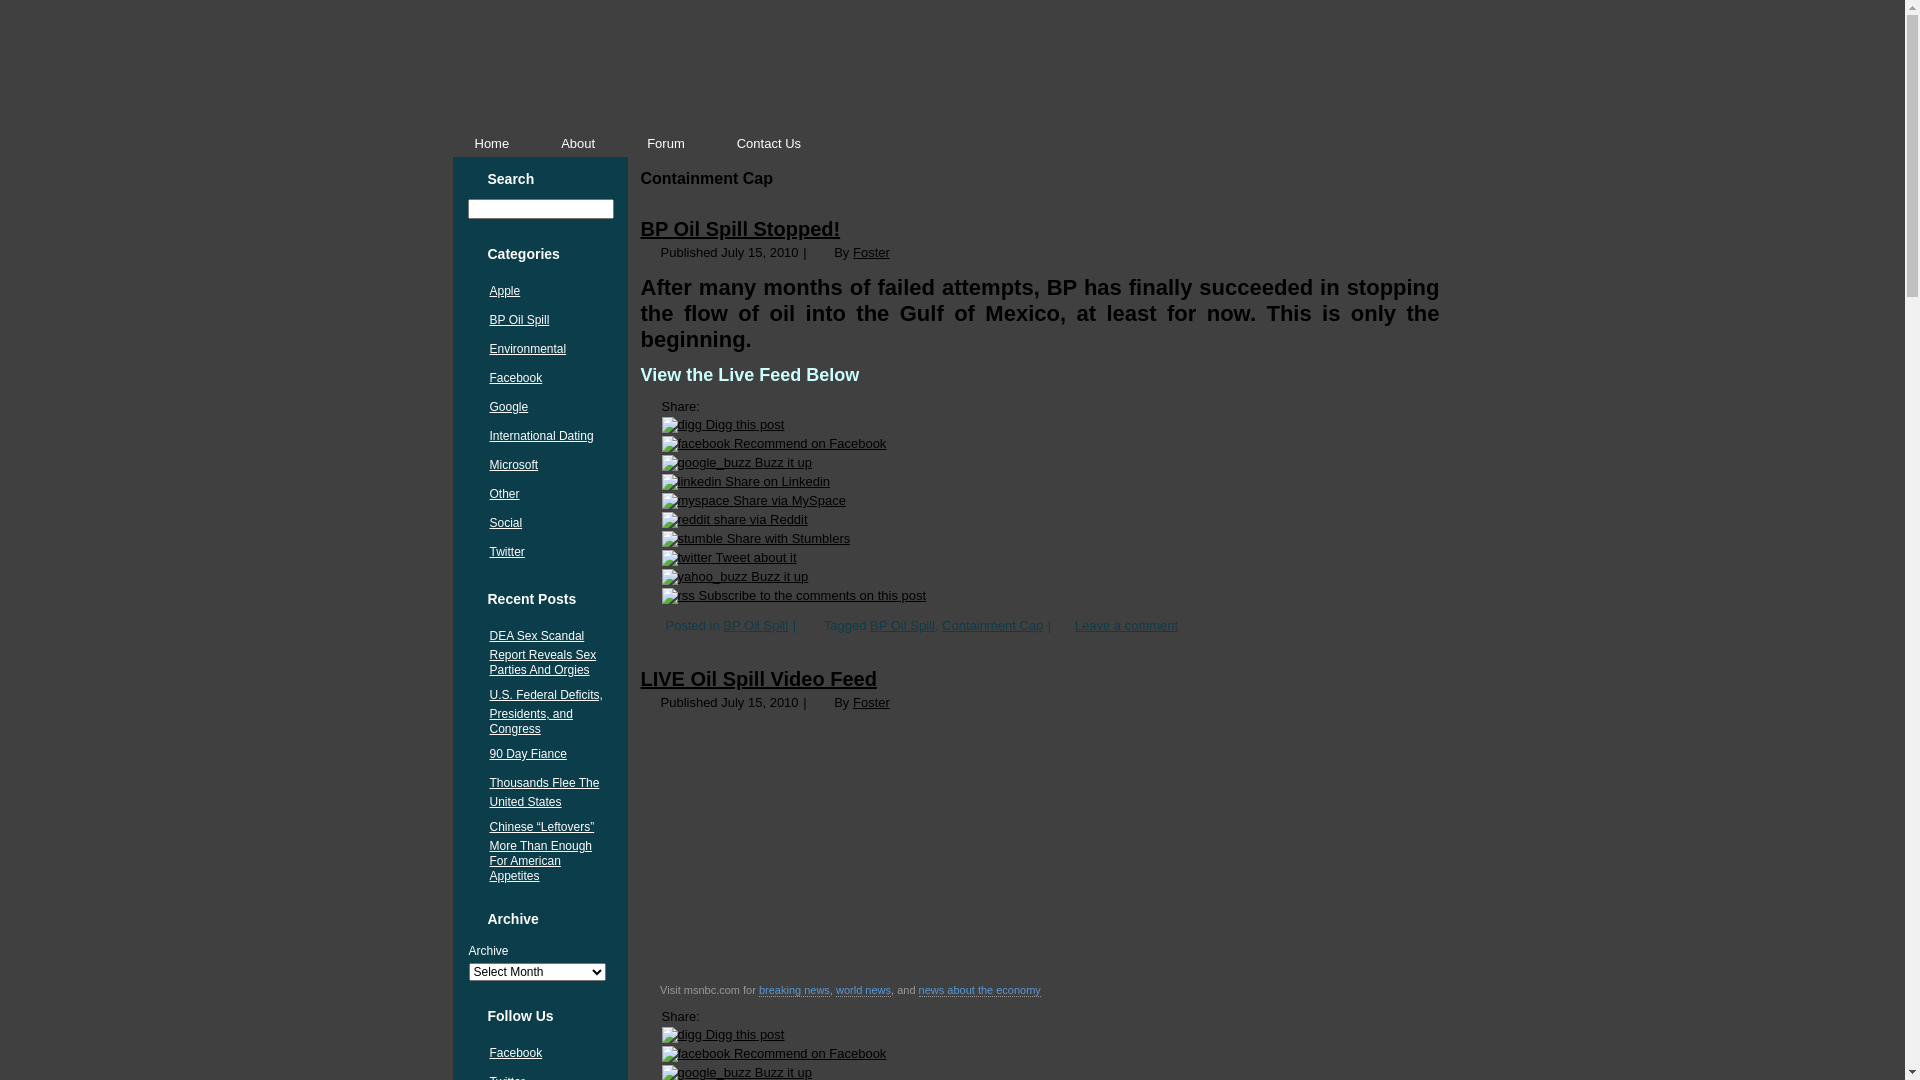  Describe the element at coordinates (758, 679) in the screenshot. I see `LIVE Oil Spill Video Feed` at that location.